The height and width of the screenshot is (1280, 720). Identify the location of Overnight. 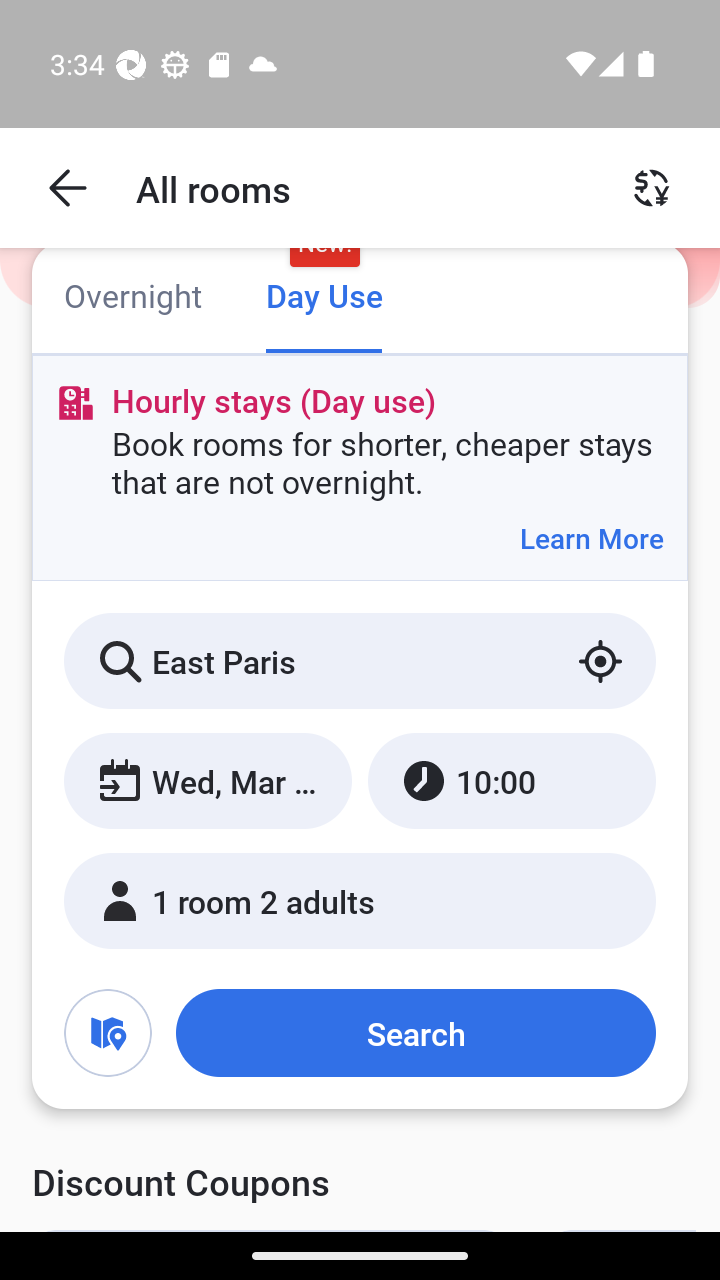
(132, 298).